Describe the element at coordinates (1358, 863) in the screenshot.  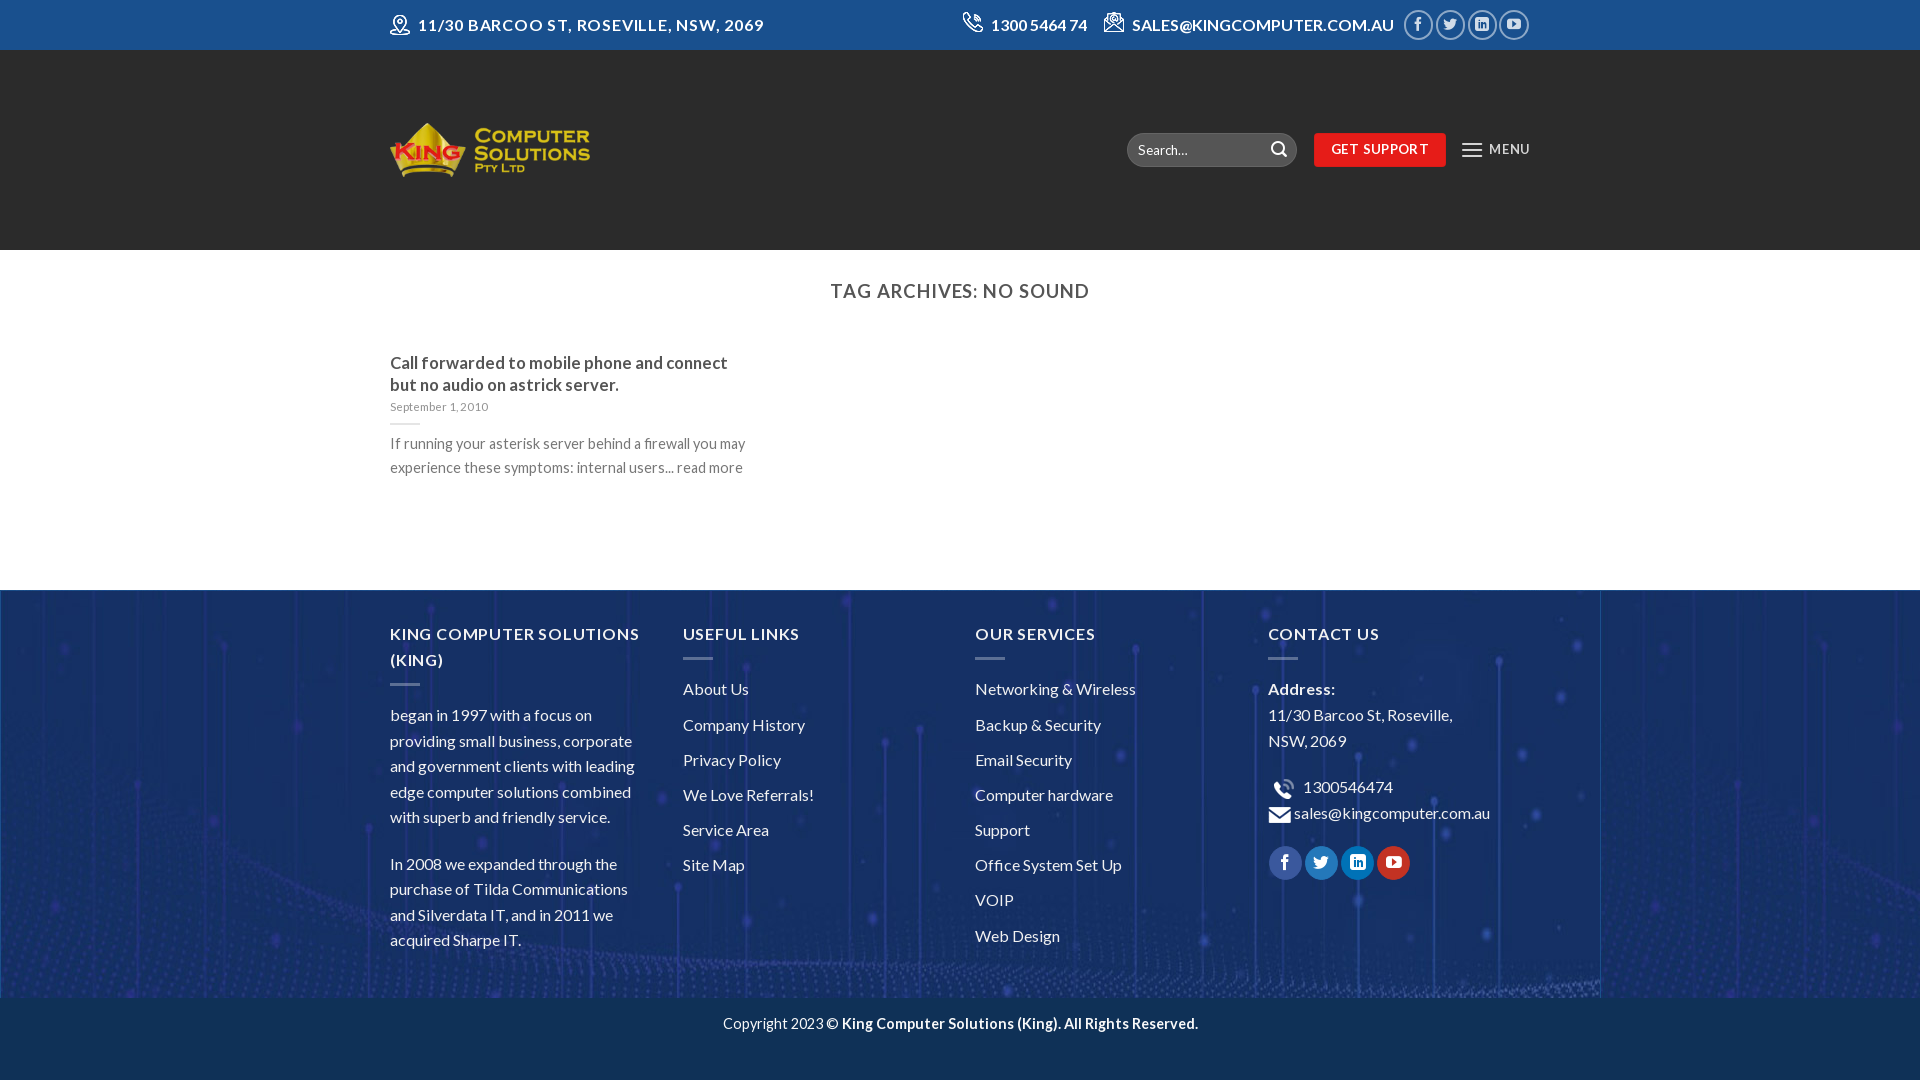
I see `Follow on LinkedIn` at that location.